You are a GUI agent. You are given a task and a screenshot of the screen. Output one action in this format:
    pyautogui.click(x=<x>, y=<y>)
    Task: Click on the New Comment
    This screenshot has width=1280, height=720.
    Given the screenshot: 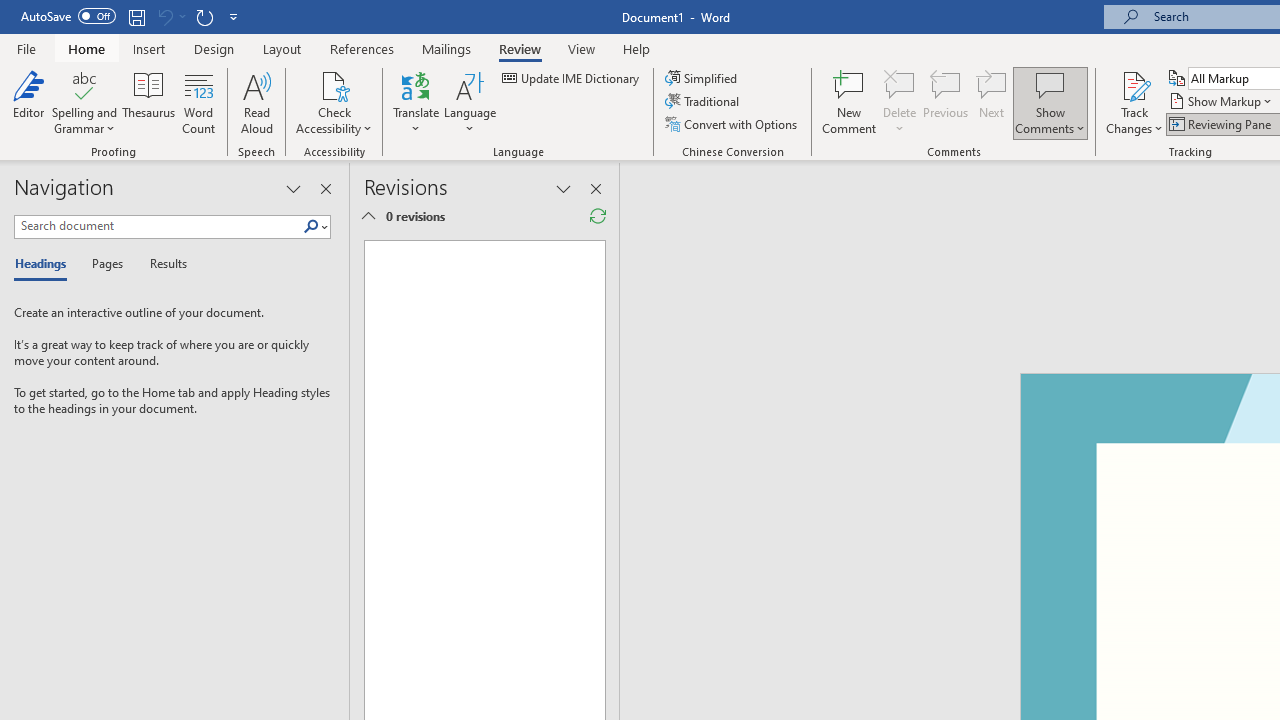 What is the action you would take?
    pyautogui.click(x=850, y=102)
    